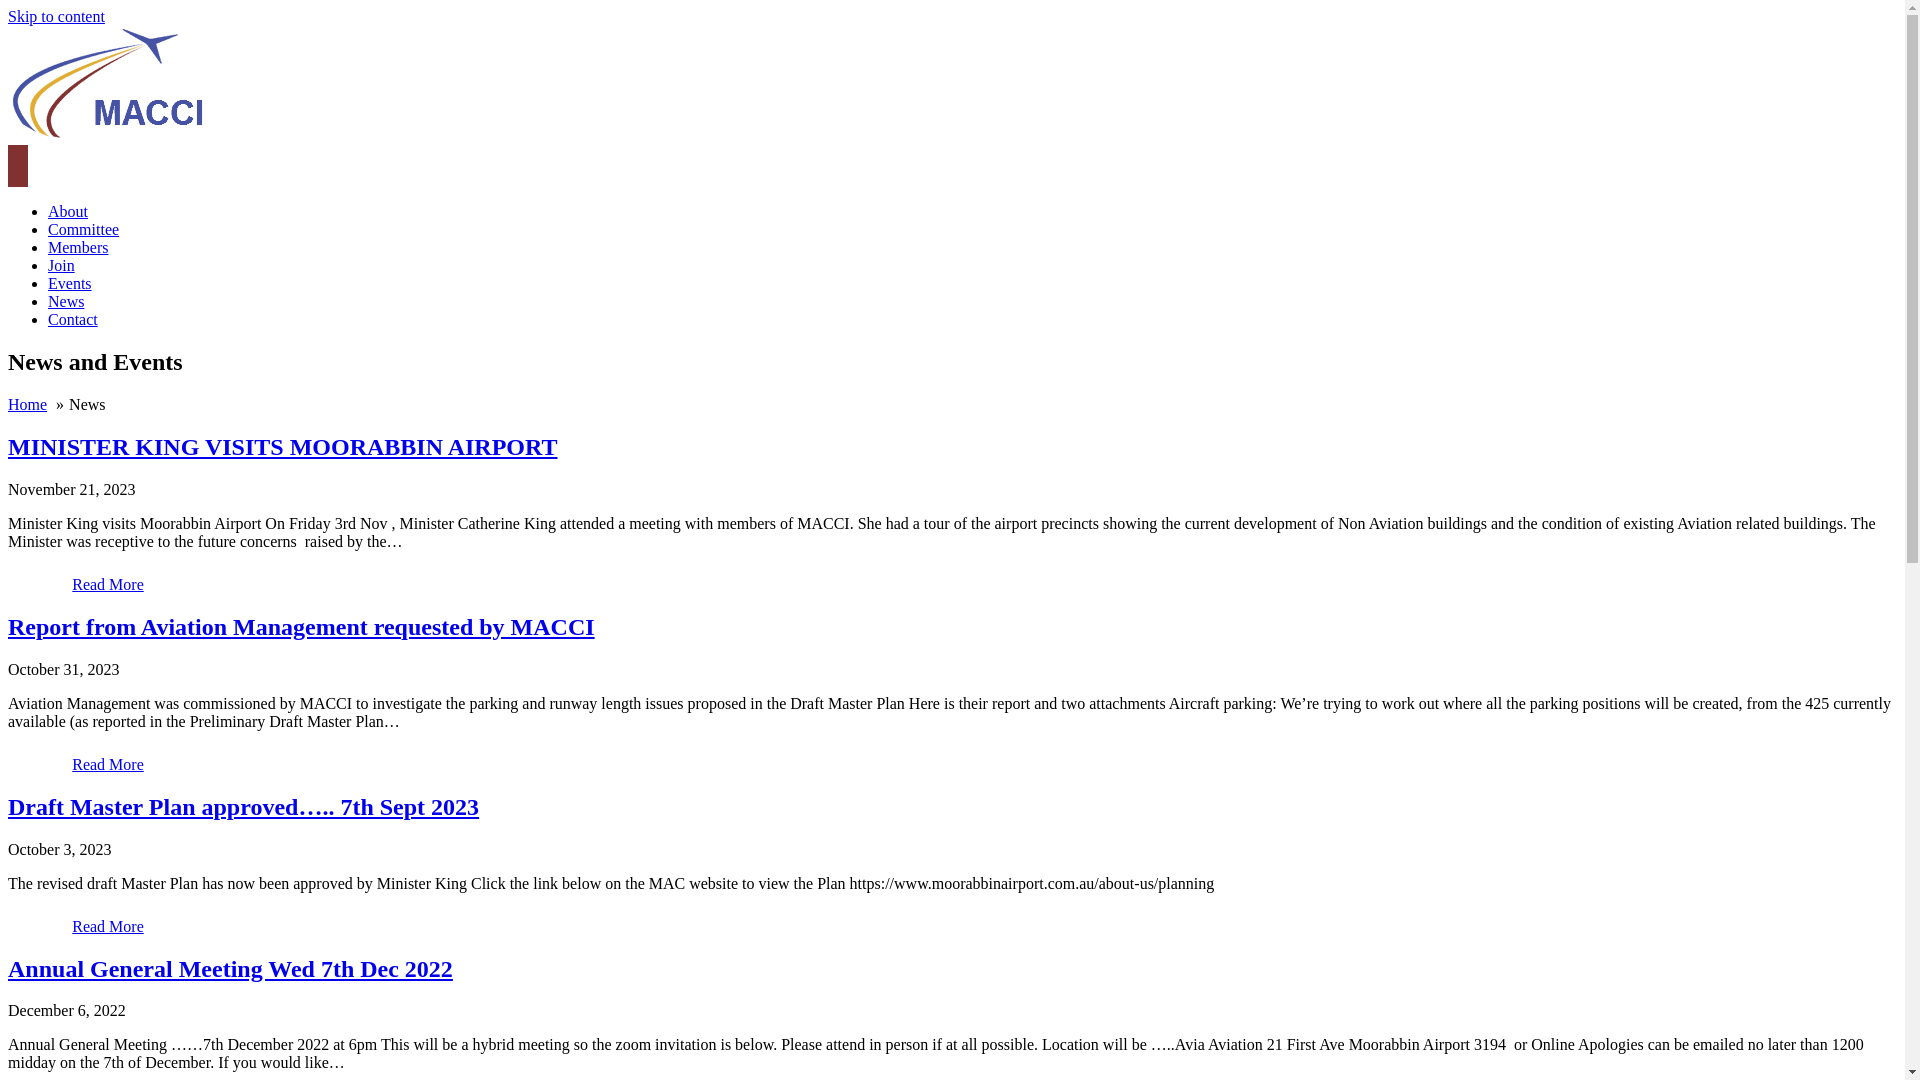  Describe the element at coordinates (68, 212) in the screenshot. I see `About` at that location.